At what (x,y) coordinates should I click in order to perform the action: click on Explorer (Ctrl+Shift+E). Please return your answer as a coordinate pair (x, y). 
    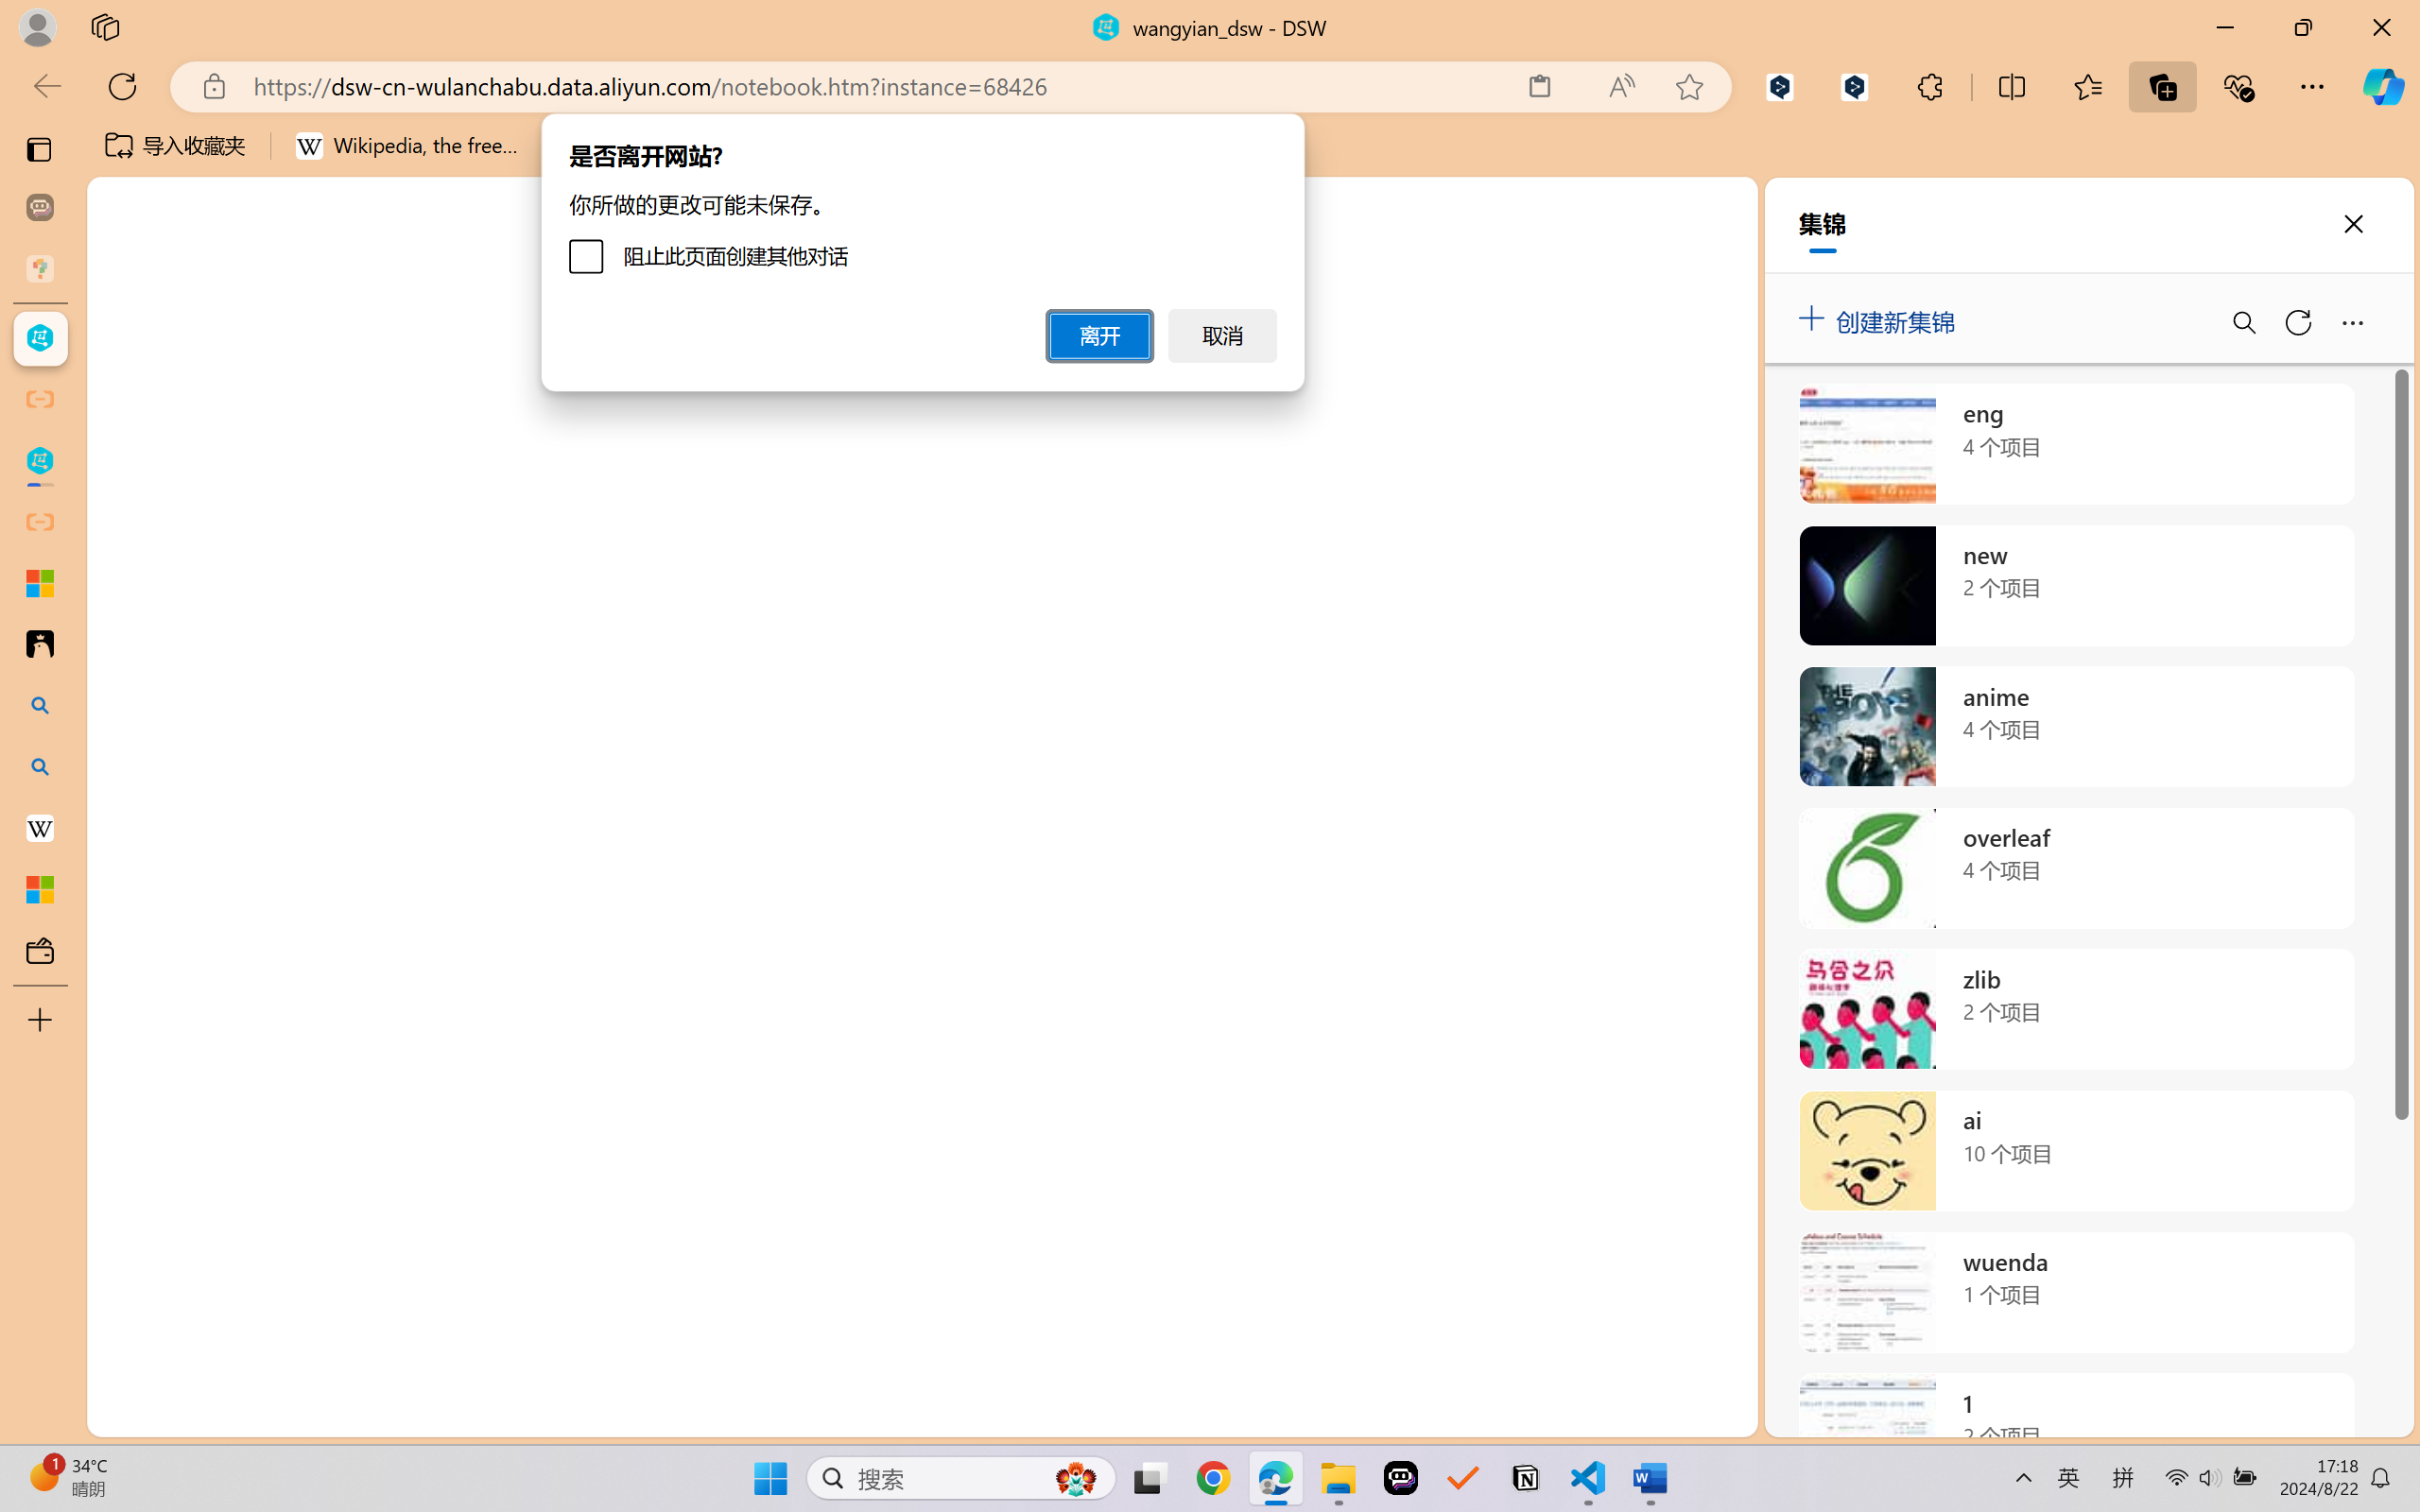
    Looking at the image, I should click on (129, 408).